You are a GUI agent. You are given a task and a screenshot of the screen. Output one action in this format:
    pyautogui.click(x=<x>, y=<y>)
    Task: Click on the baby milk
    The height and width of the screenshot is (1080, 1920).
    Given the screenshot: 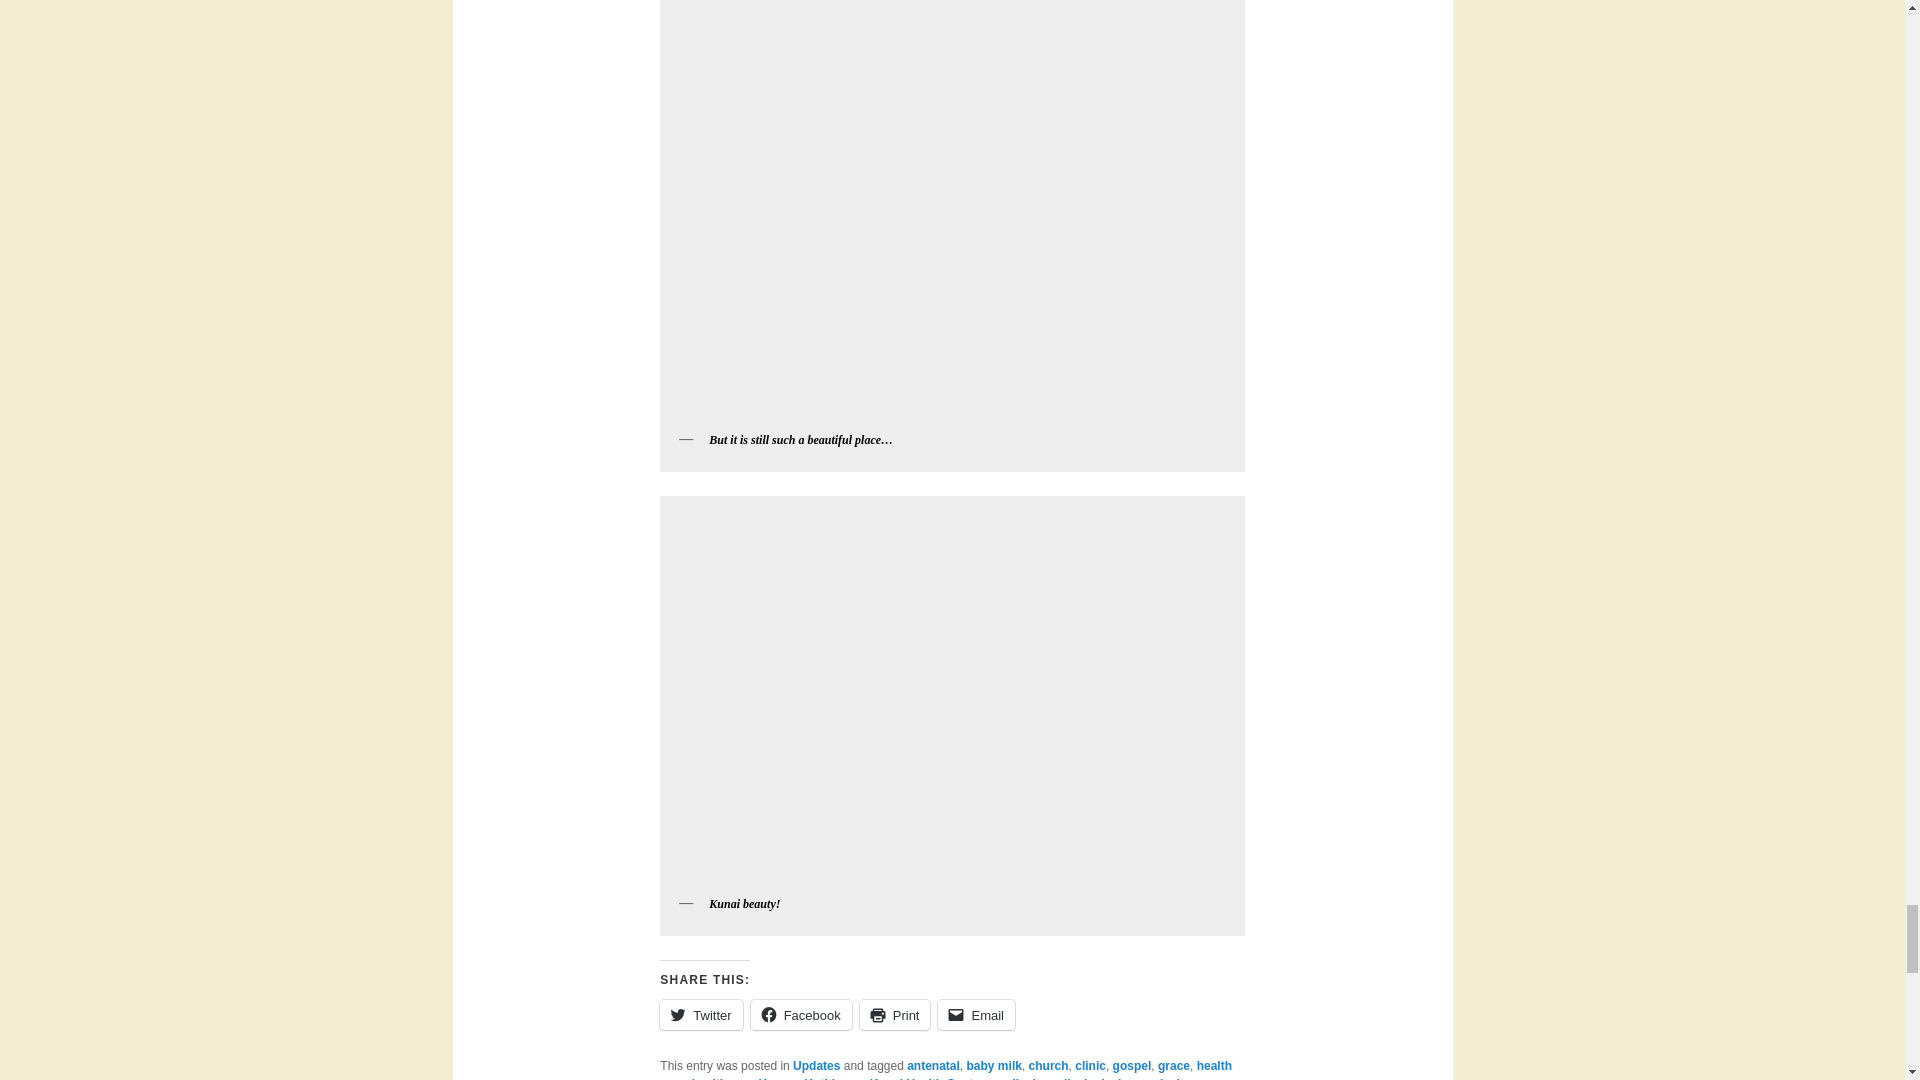 What is the action you would take?
    pyautogui.click(x=994, y=1066)
    